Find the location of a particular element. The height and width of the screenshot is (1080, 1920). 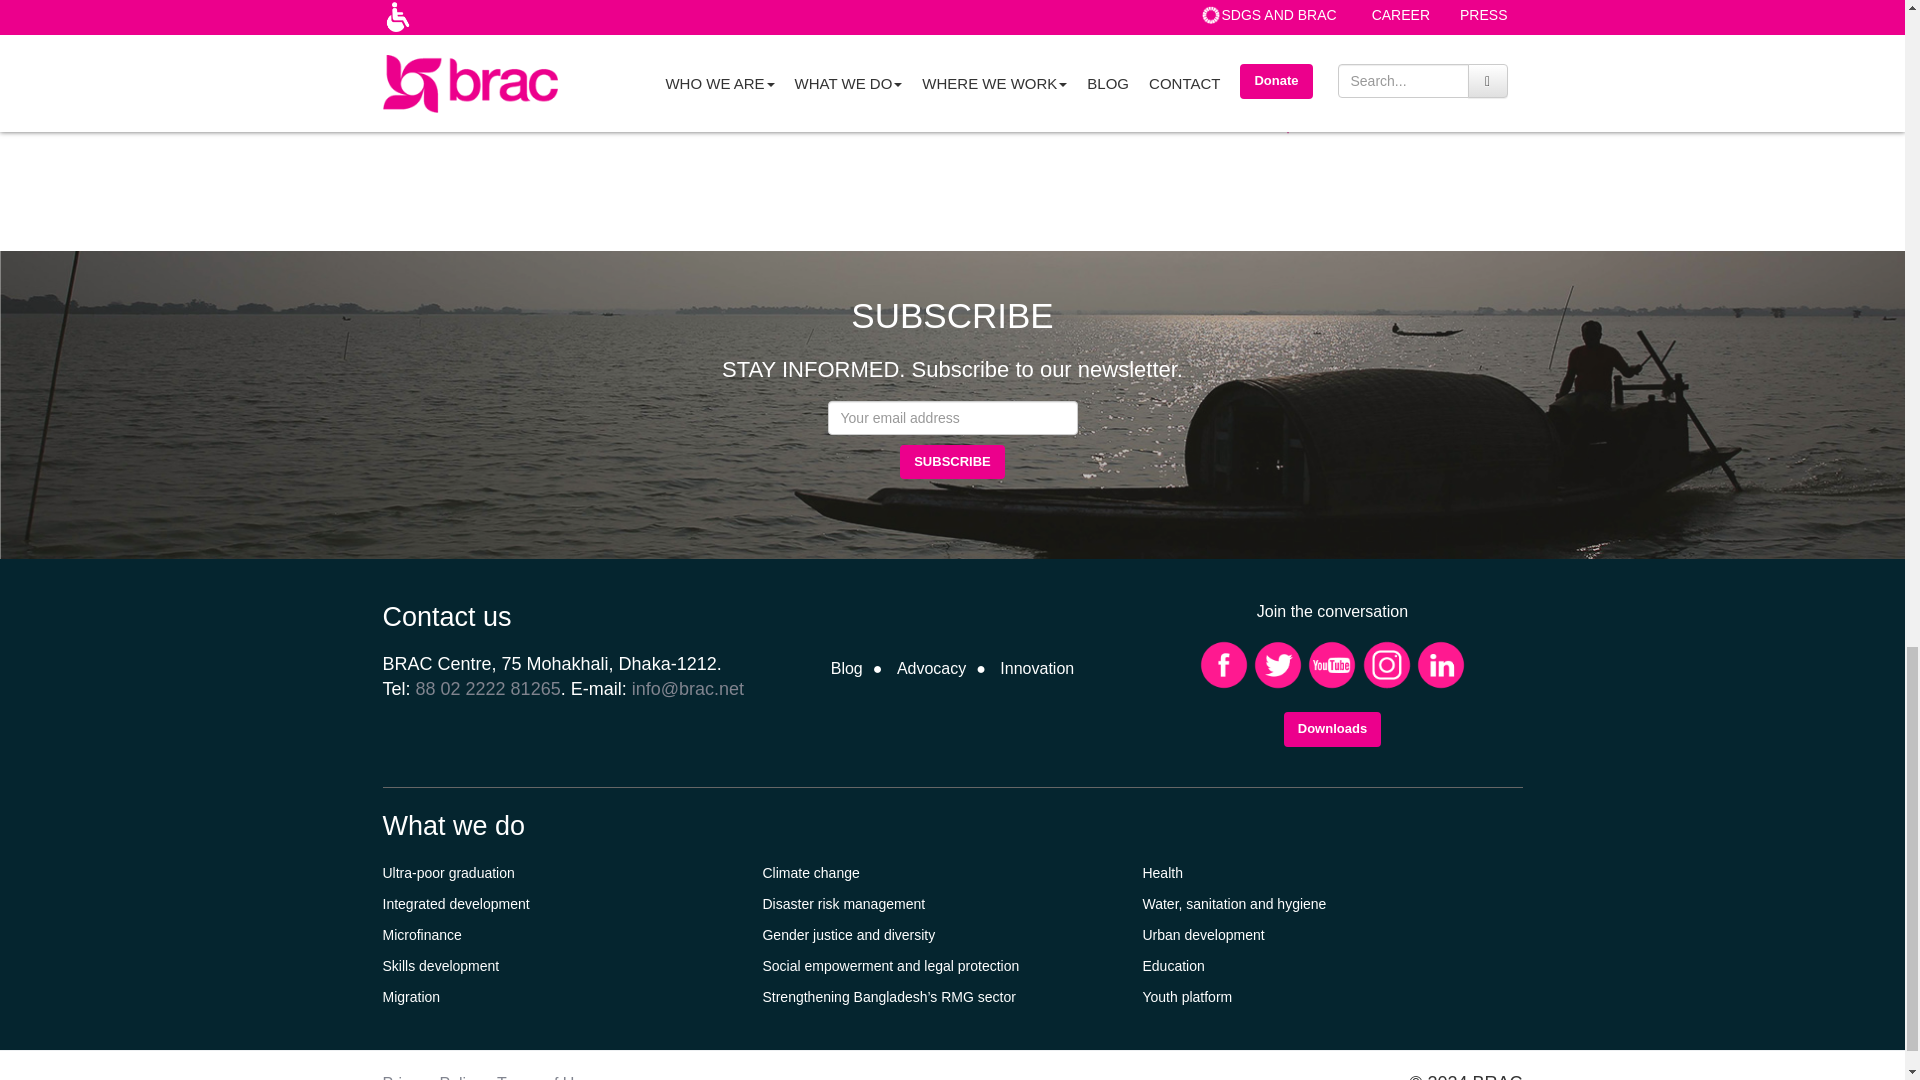

Subscribe is located at coordinates (952, 462).